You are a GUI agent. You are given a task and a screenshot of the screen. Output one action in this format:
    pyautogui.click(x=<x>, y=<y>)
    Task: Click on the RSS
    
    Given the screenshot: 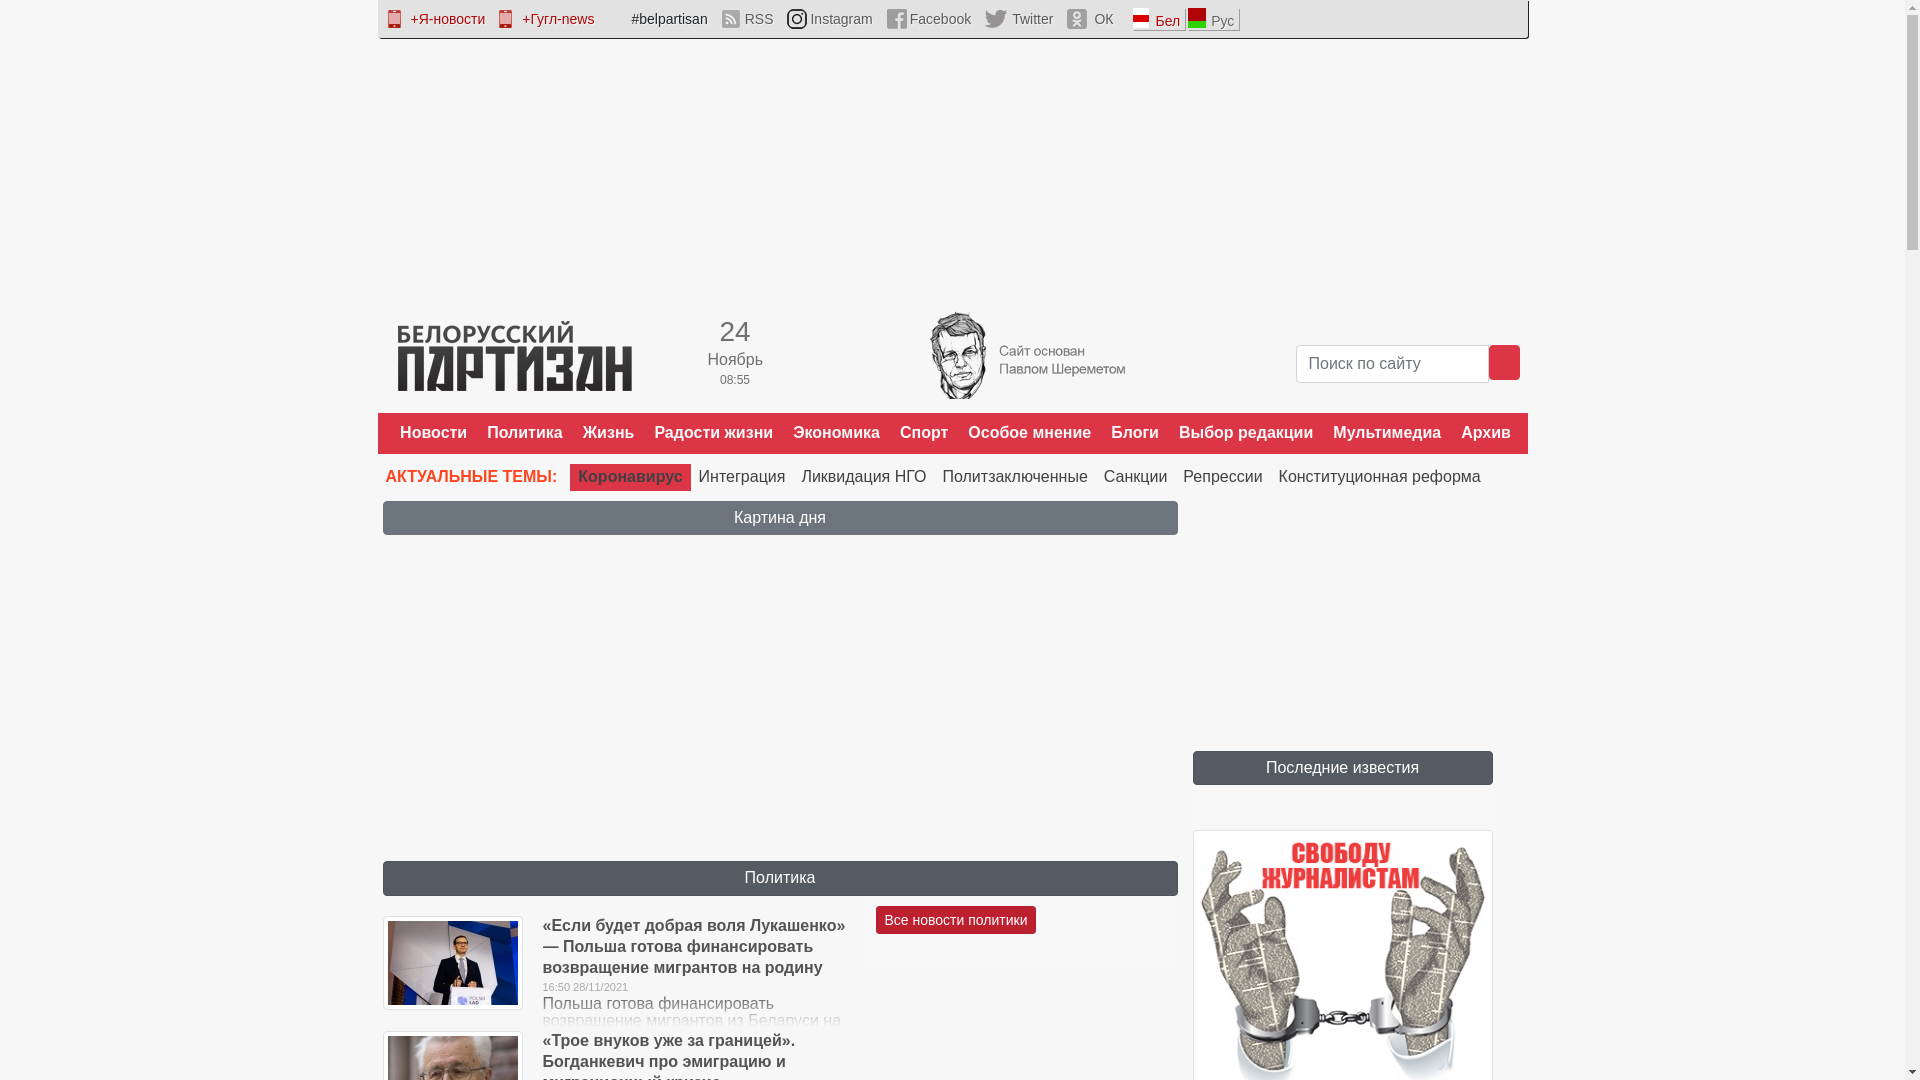 What is the action you would take?
    pyautogui.click(x=748, y=19)
    